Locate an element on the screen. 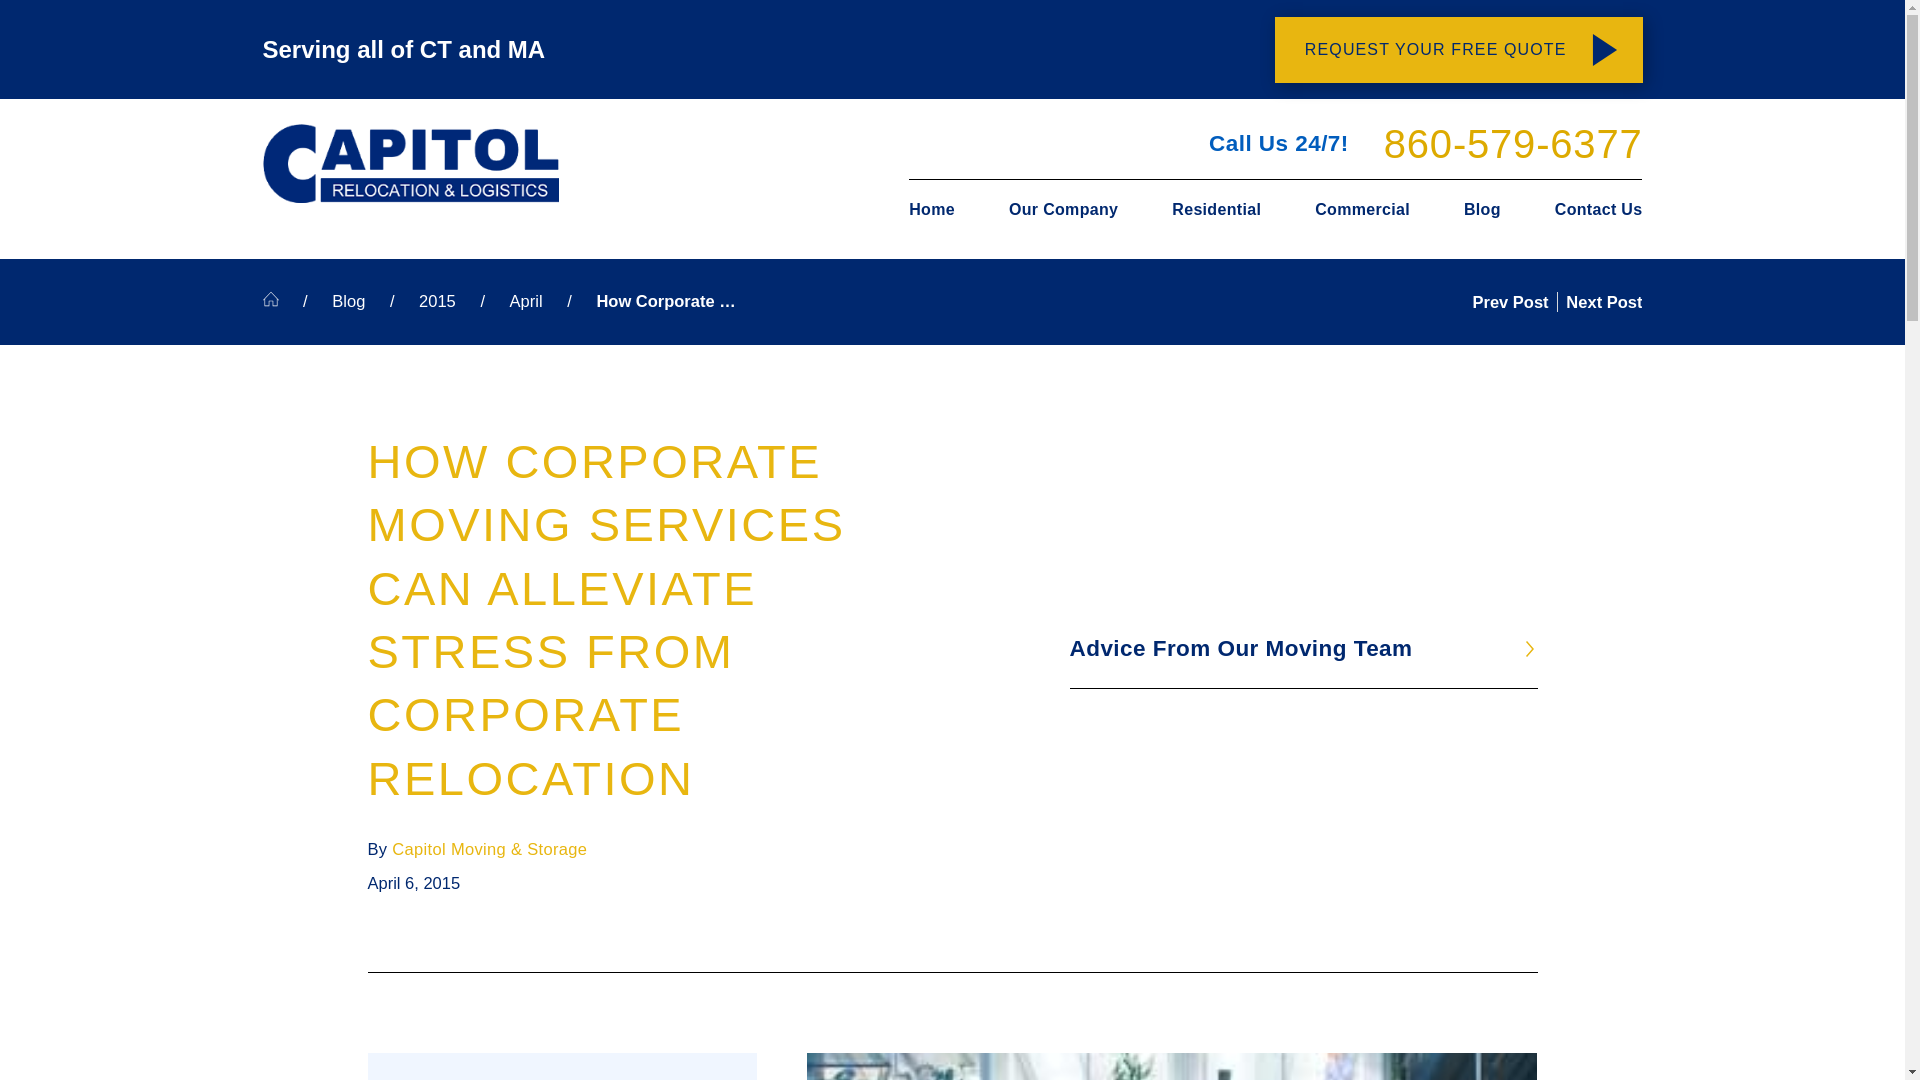 This screenshot has height=1080, width=1920. Blog is located at coordinates (1482, 209).